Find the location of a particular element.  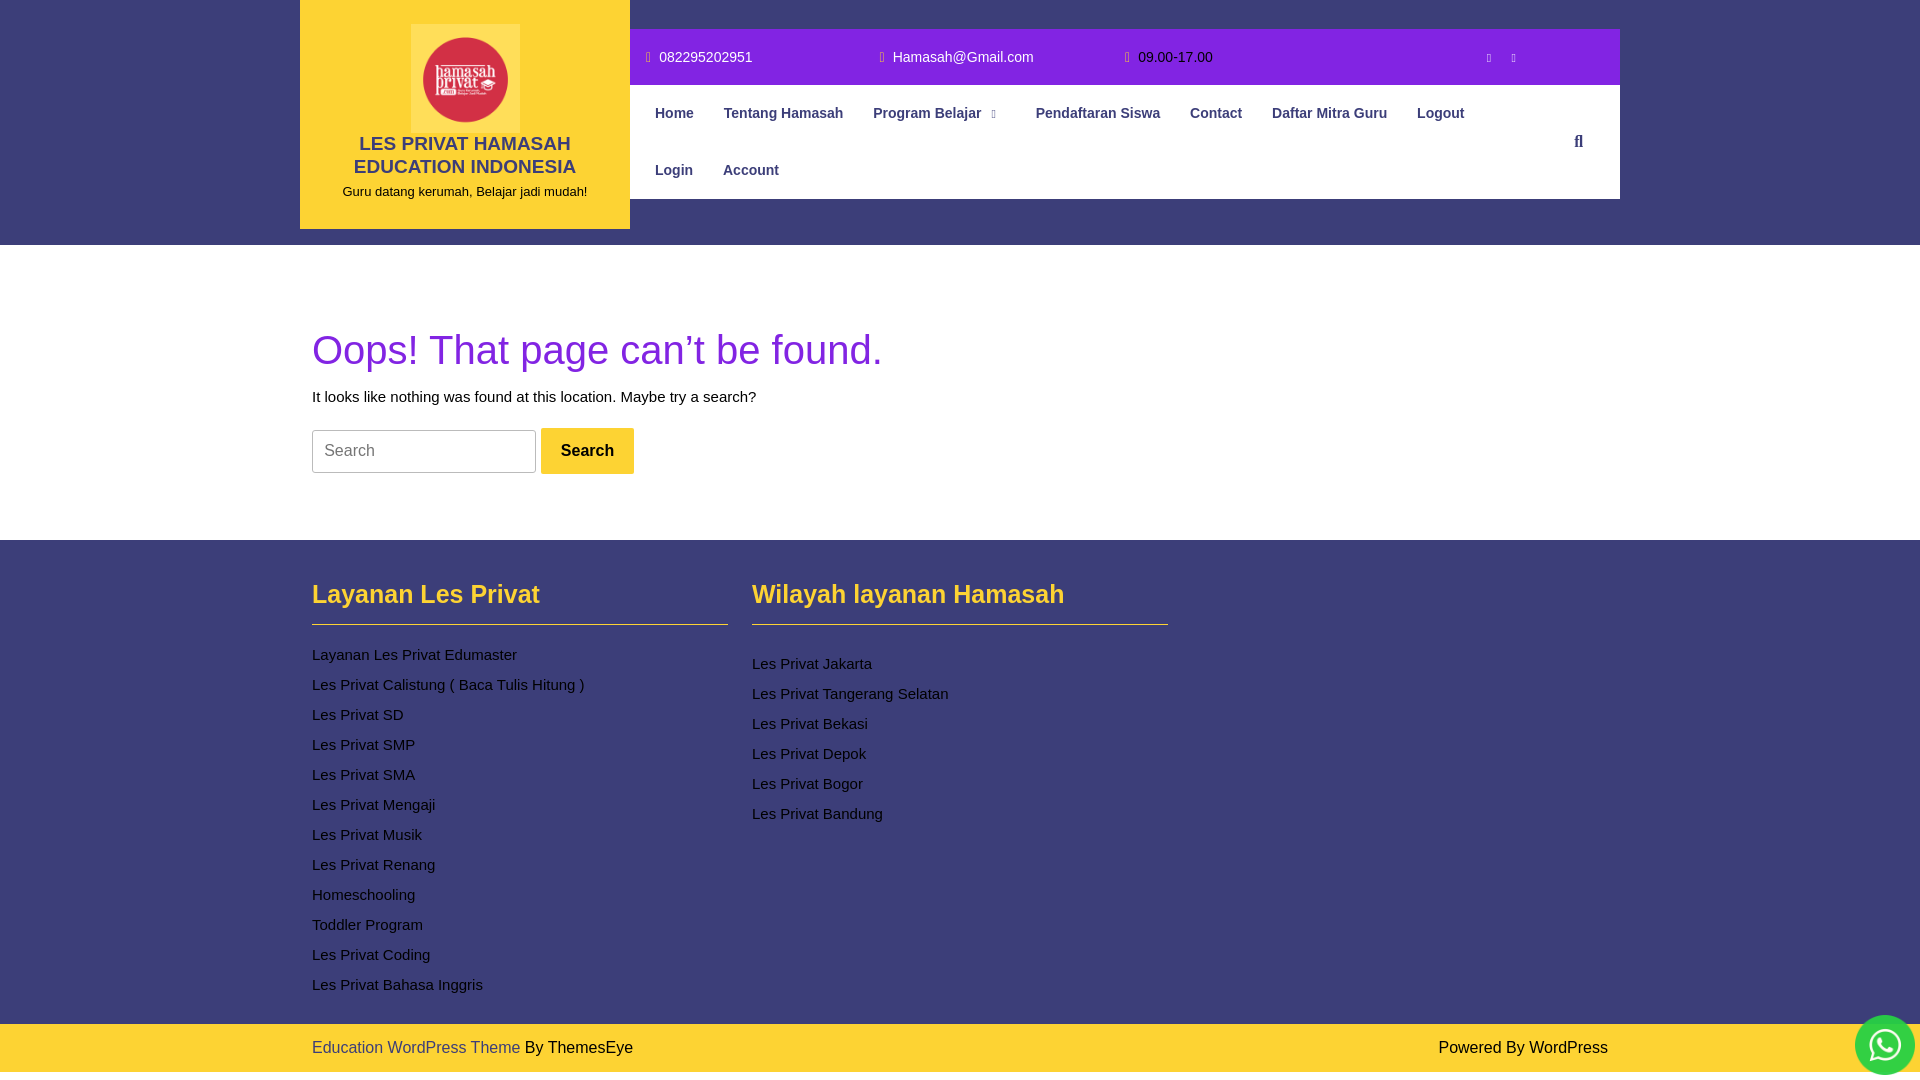

Account is located at coordinates (698, 58).